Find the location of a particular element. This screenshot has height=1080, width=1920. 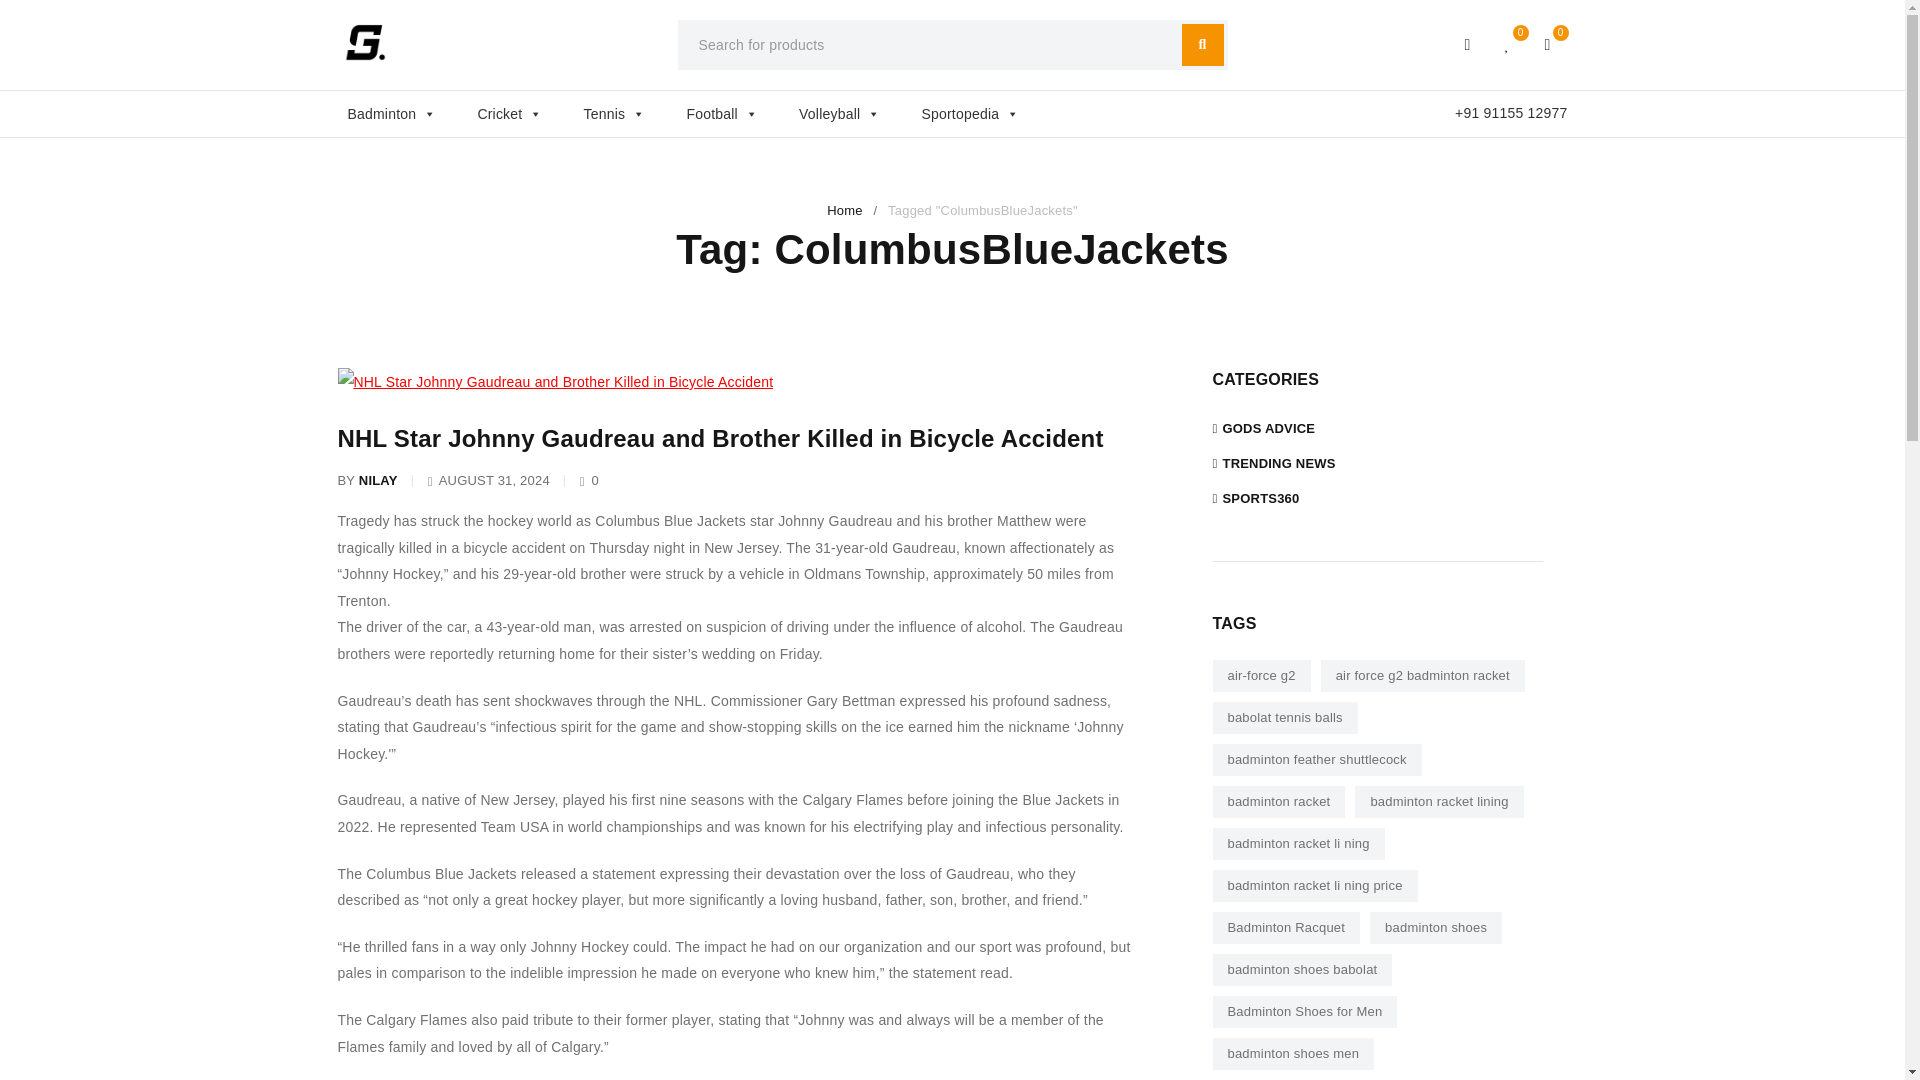

Login or Register is located at coordinates (1468, 44).